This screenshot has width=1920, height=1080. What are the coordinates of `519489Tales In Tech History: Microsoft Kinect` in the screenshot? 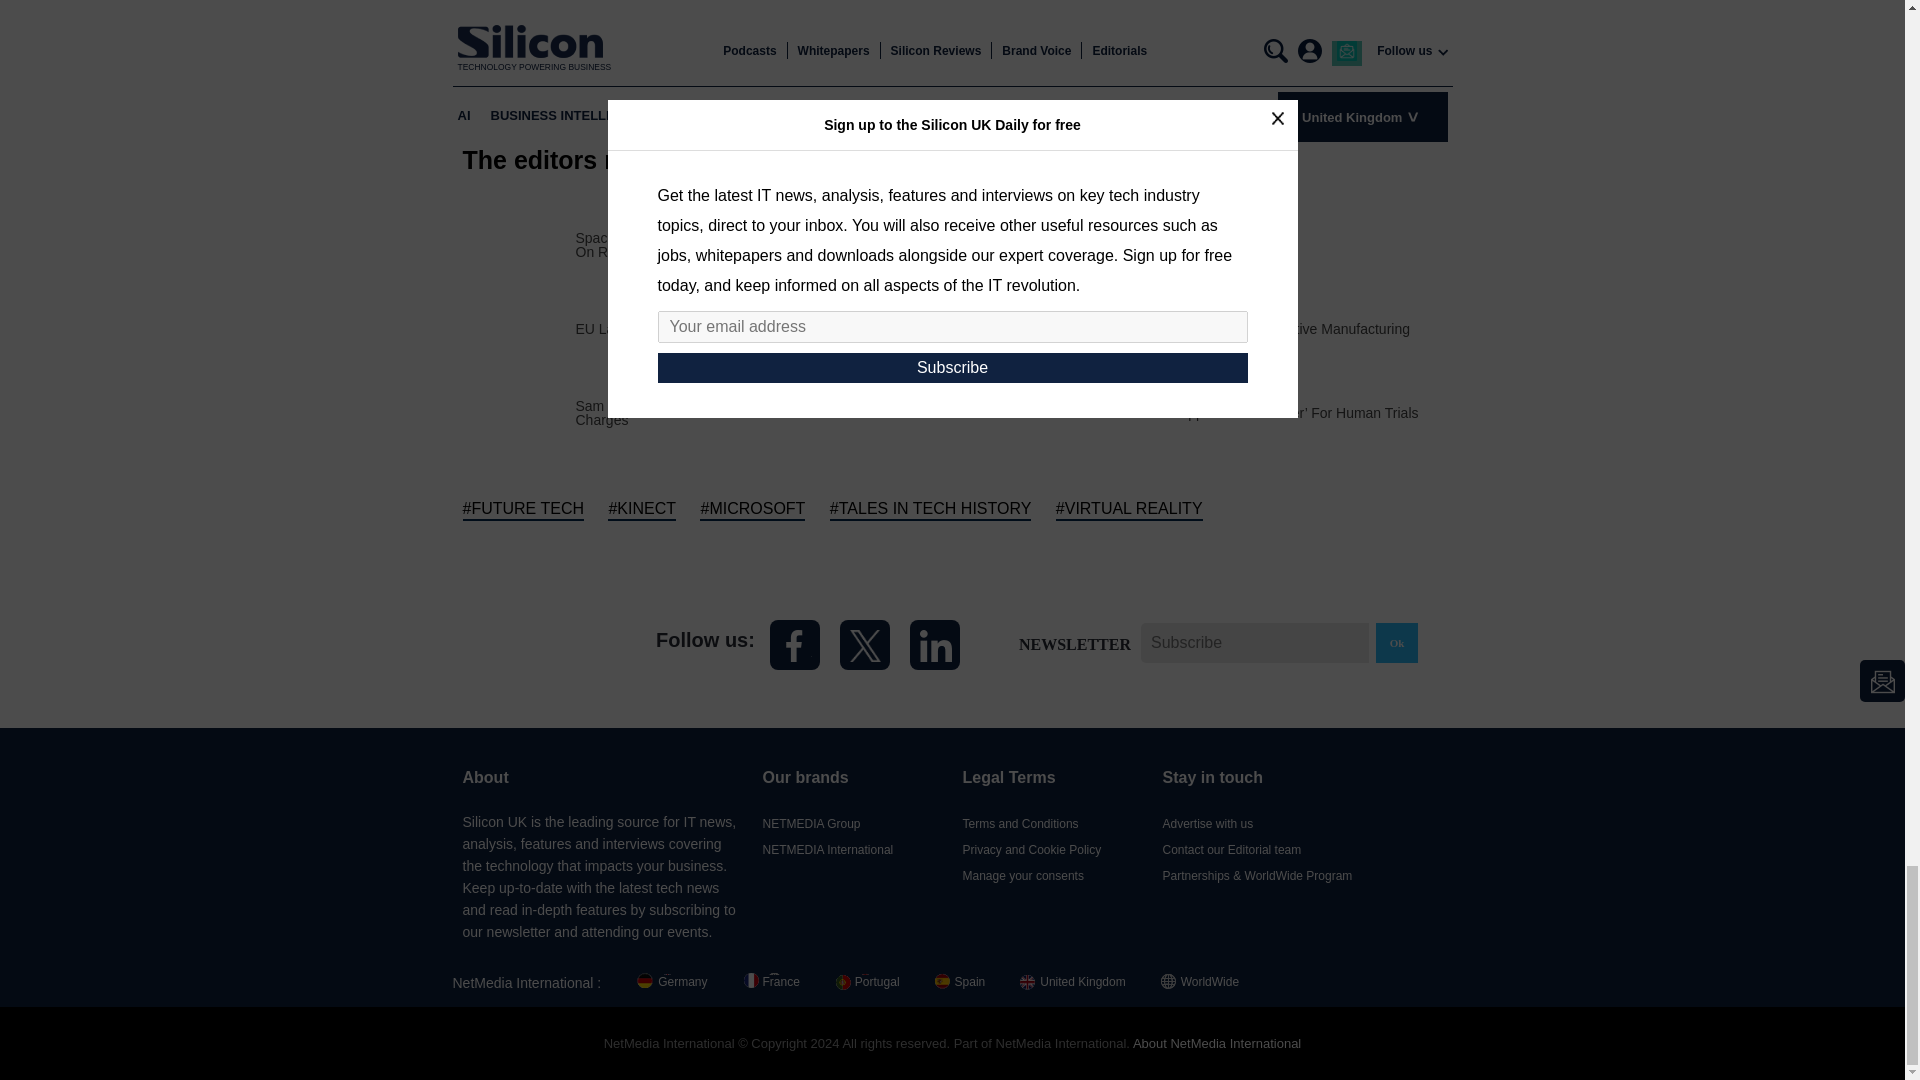 It's located at (1008, 326).